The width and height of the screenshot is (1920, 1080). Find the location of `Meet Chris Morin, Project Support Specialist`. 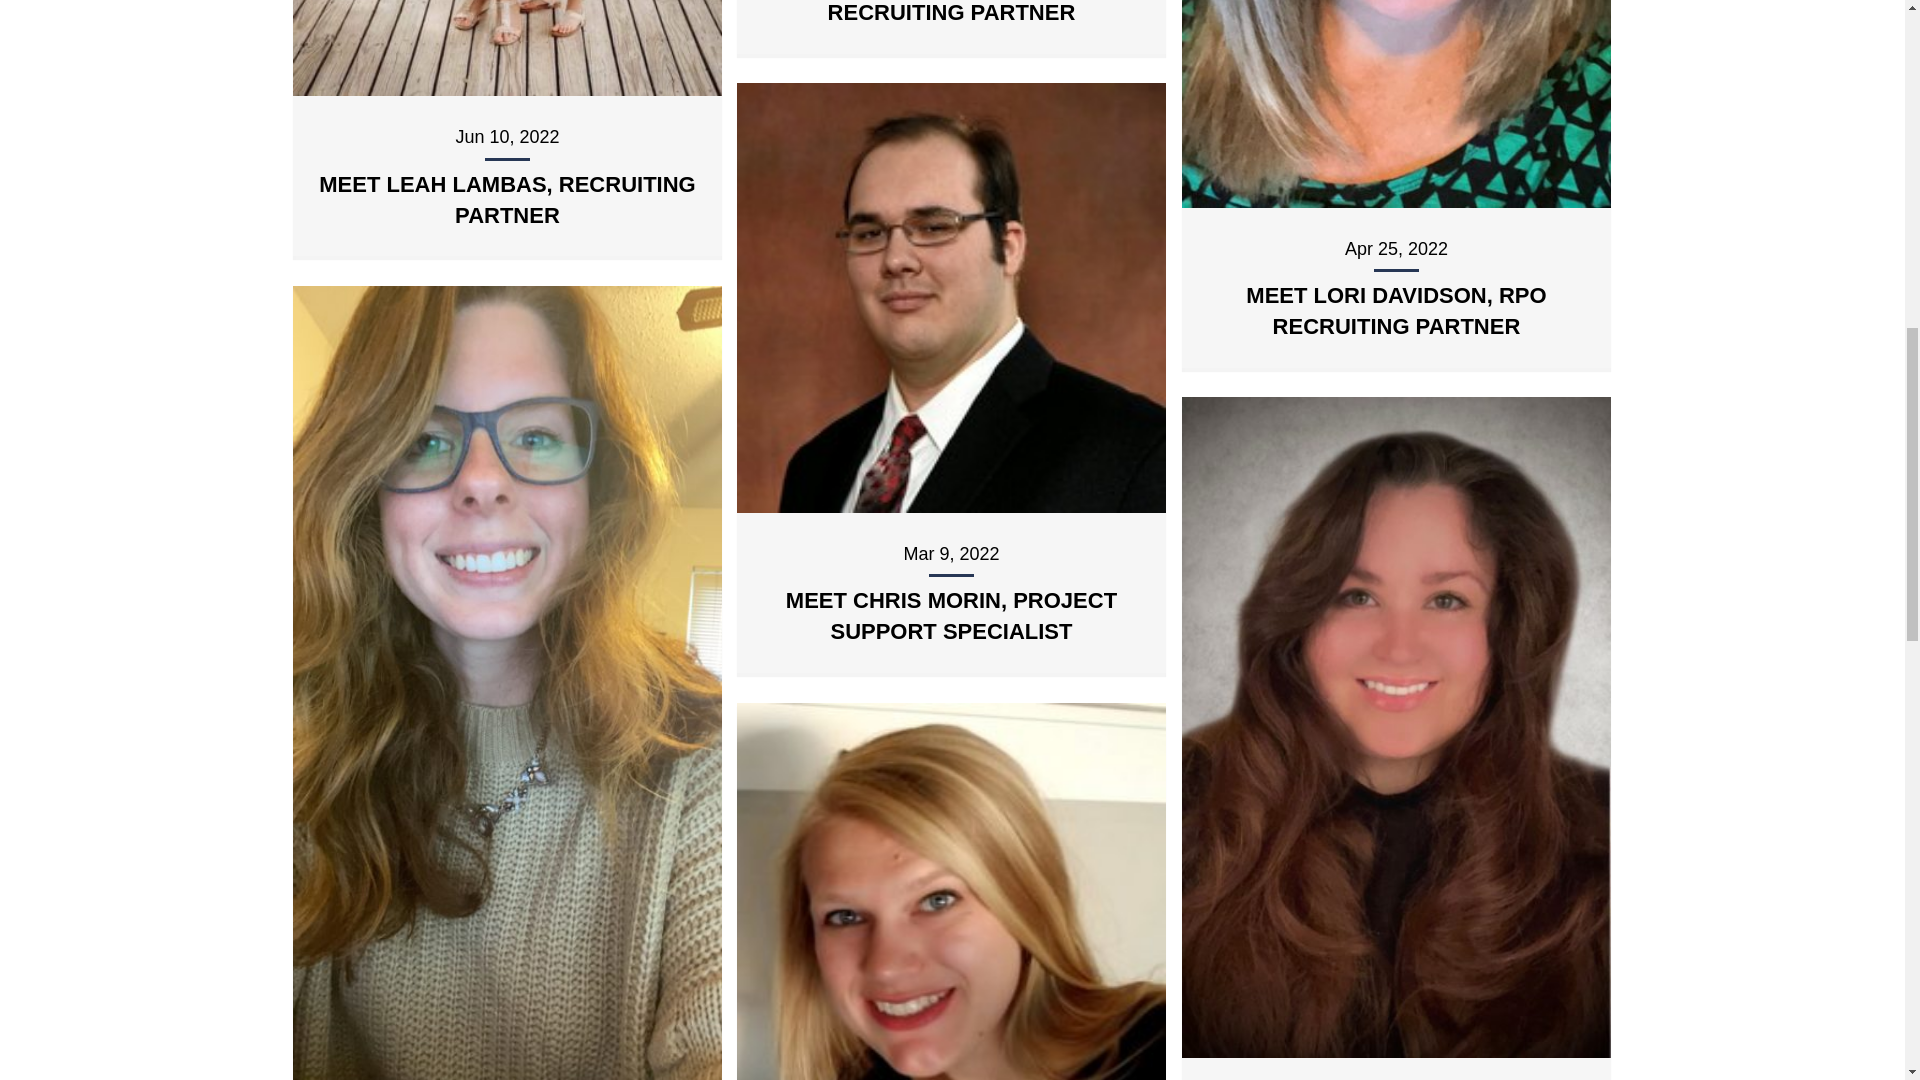

Meet Chris Morin, Project Support Specialist is located at coordinates (950, 296).